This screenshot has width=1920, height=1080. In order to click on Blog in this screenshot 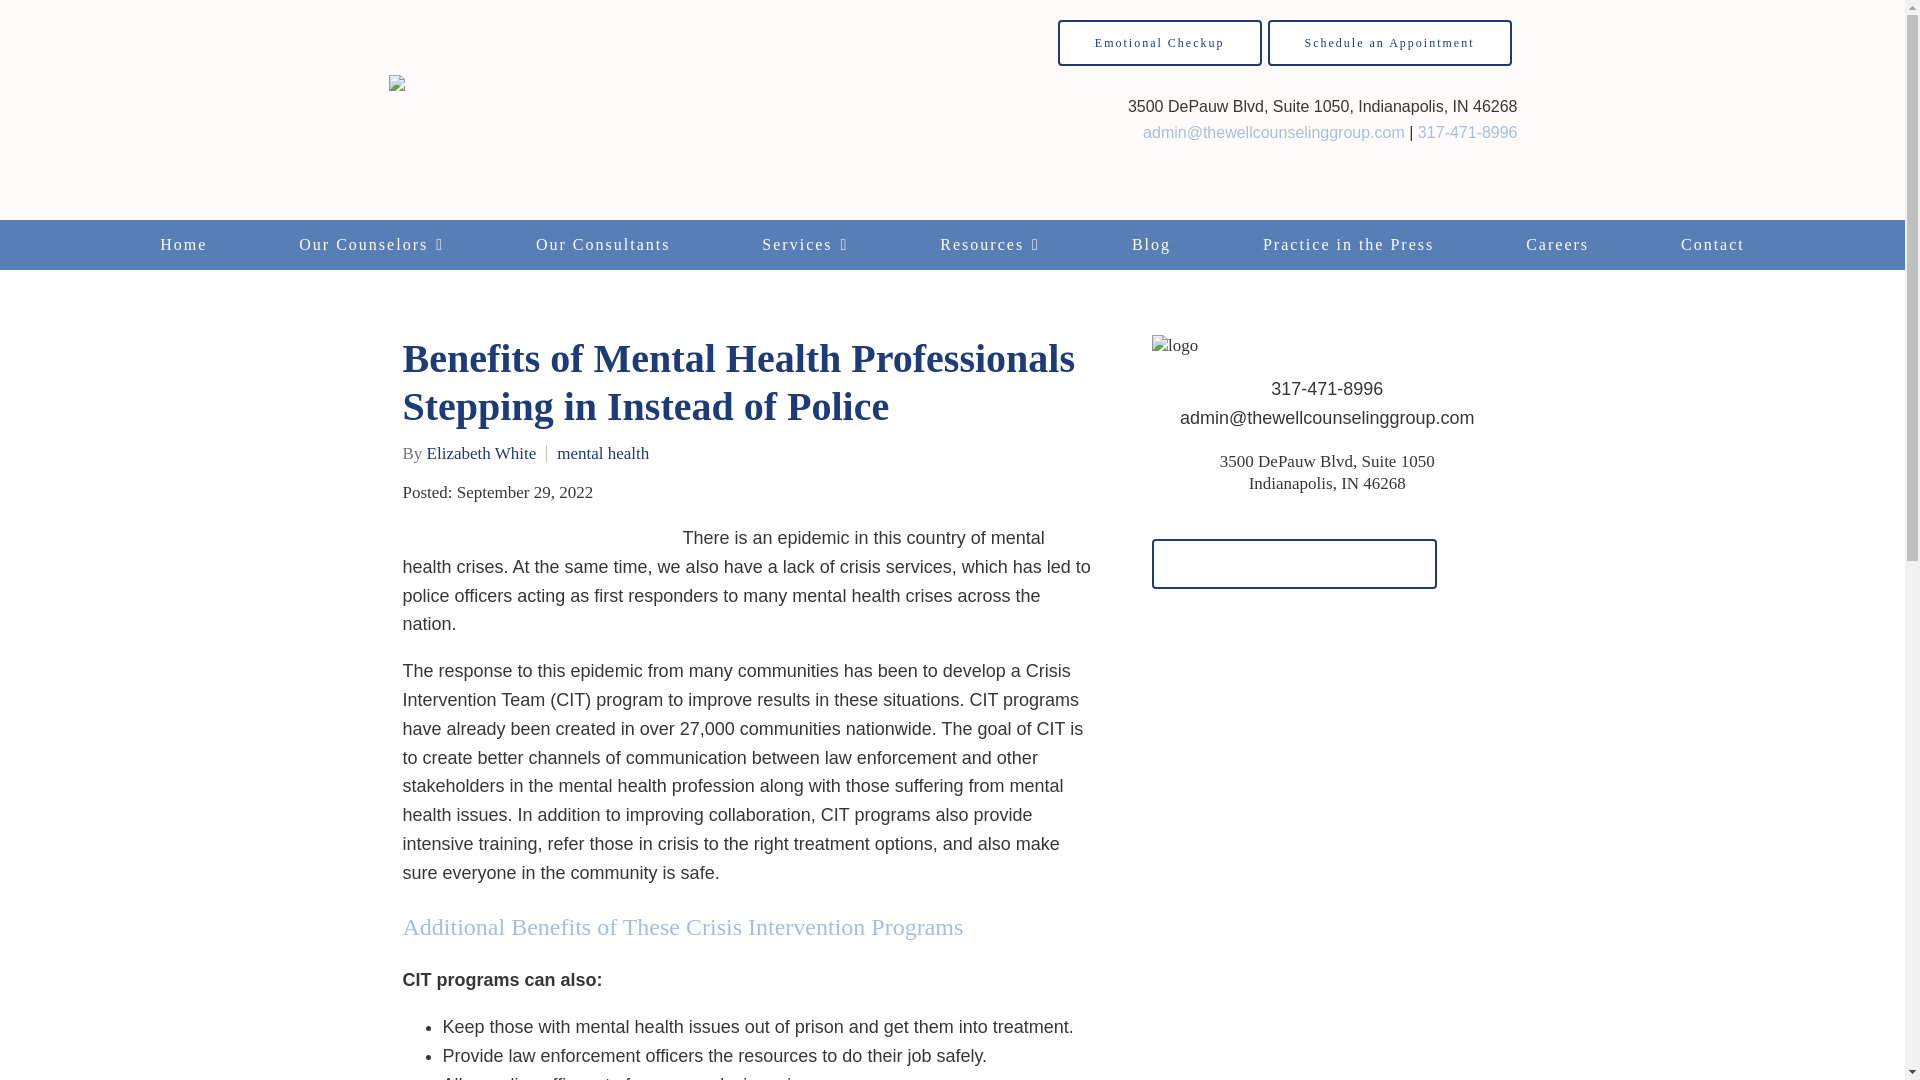, I will do `click(1152, 245)`.